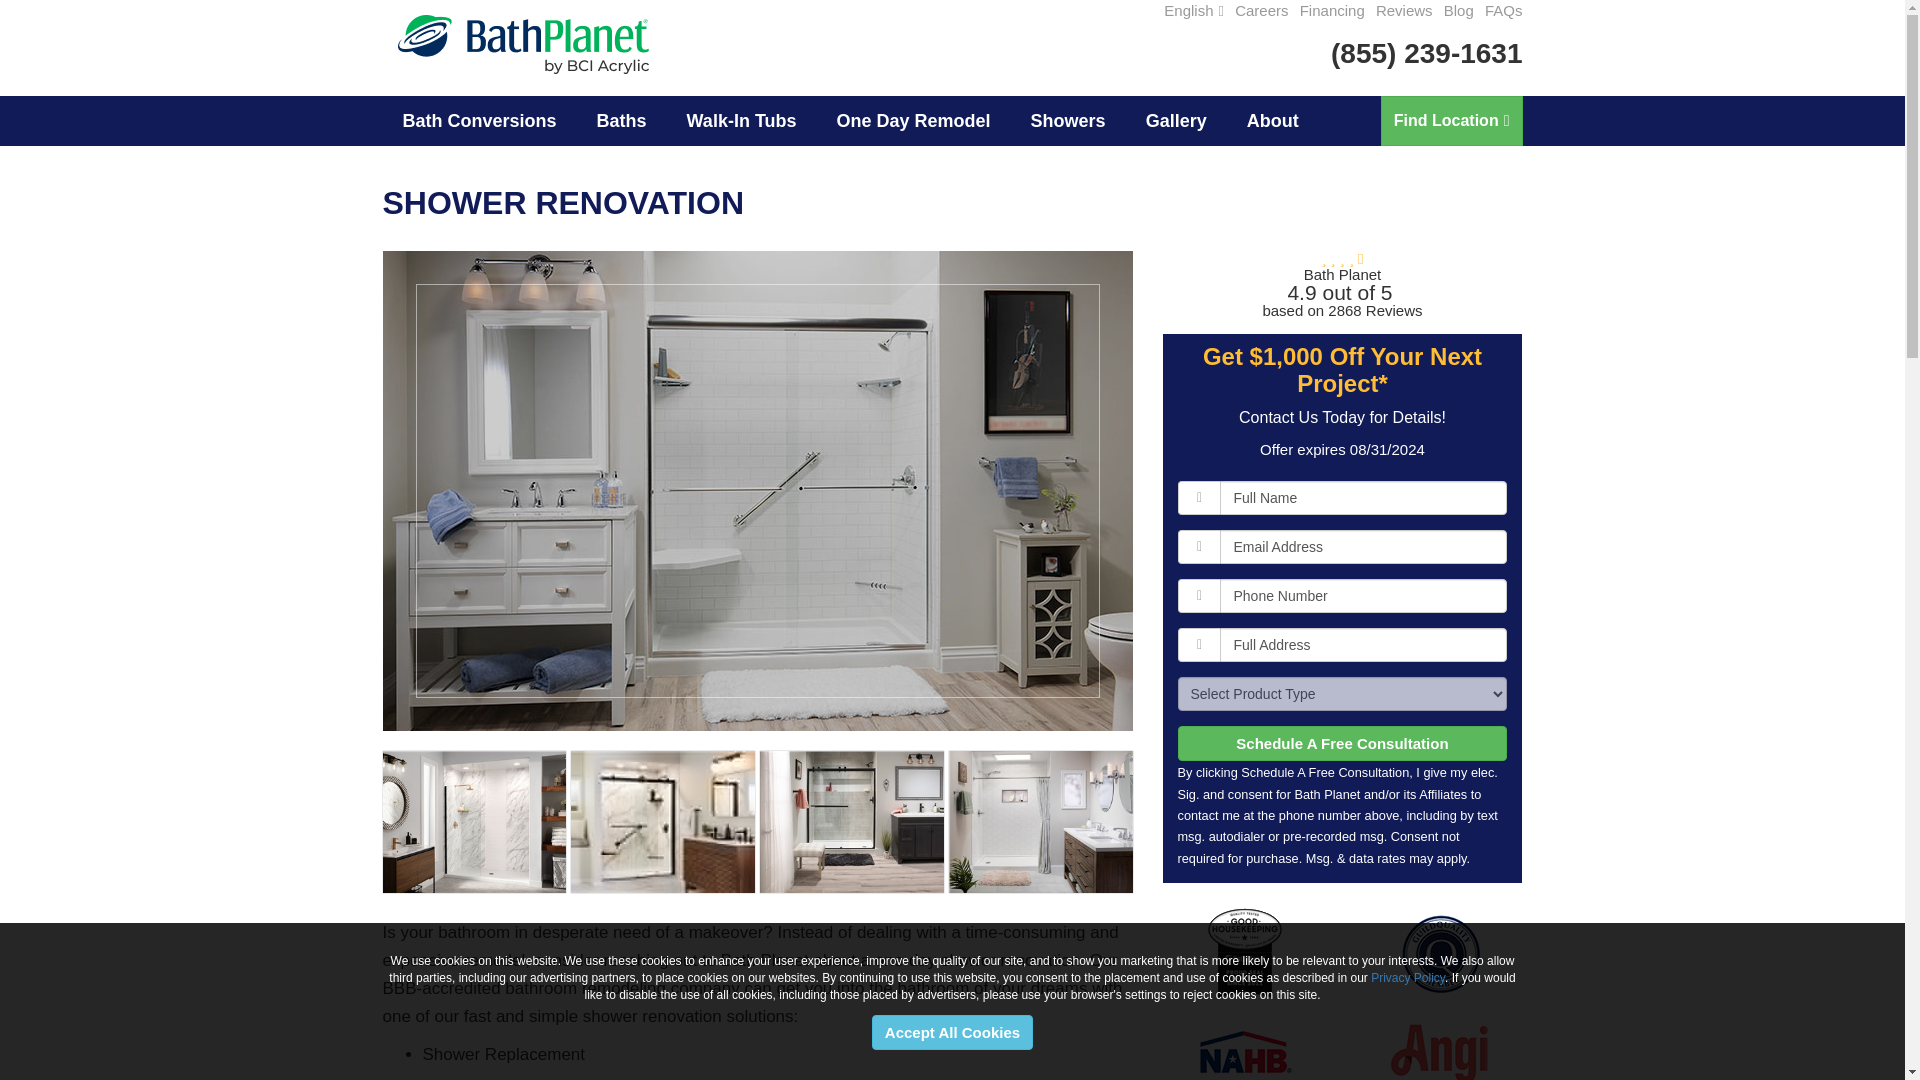 This screenshot has height=1080, width=1920. I want to click on Careers, so click(1261, 10).